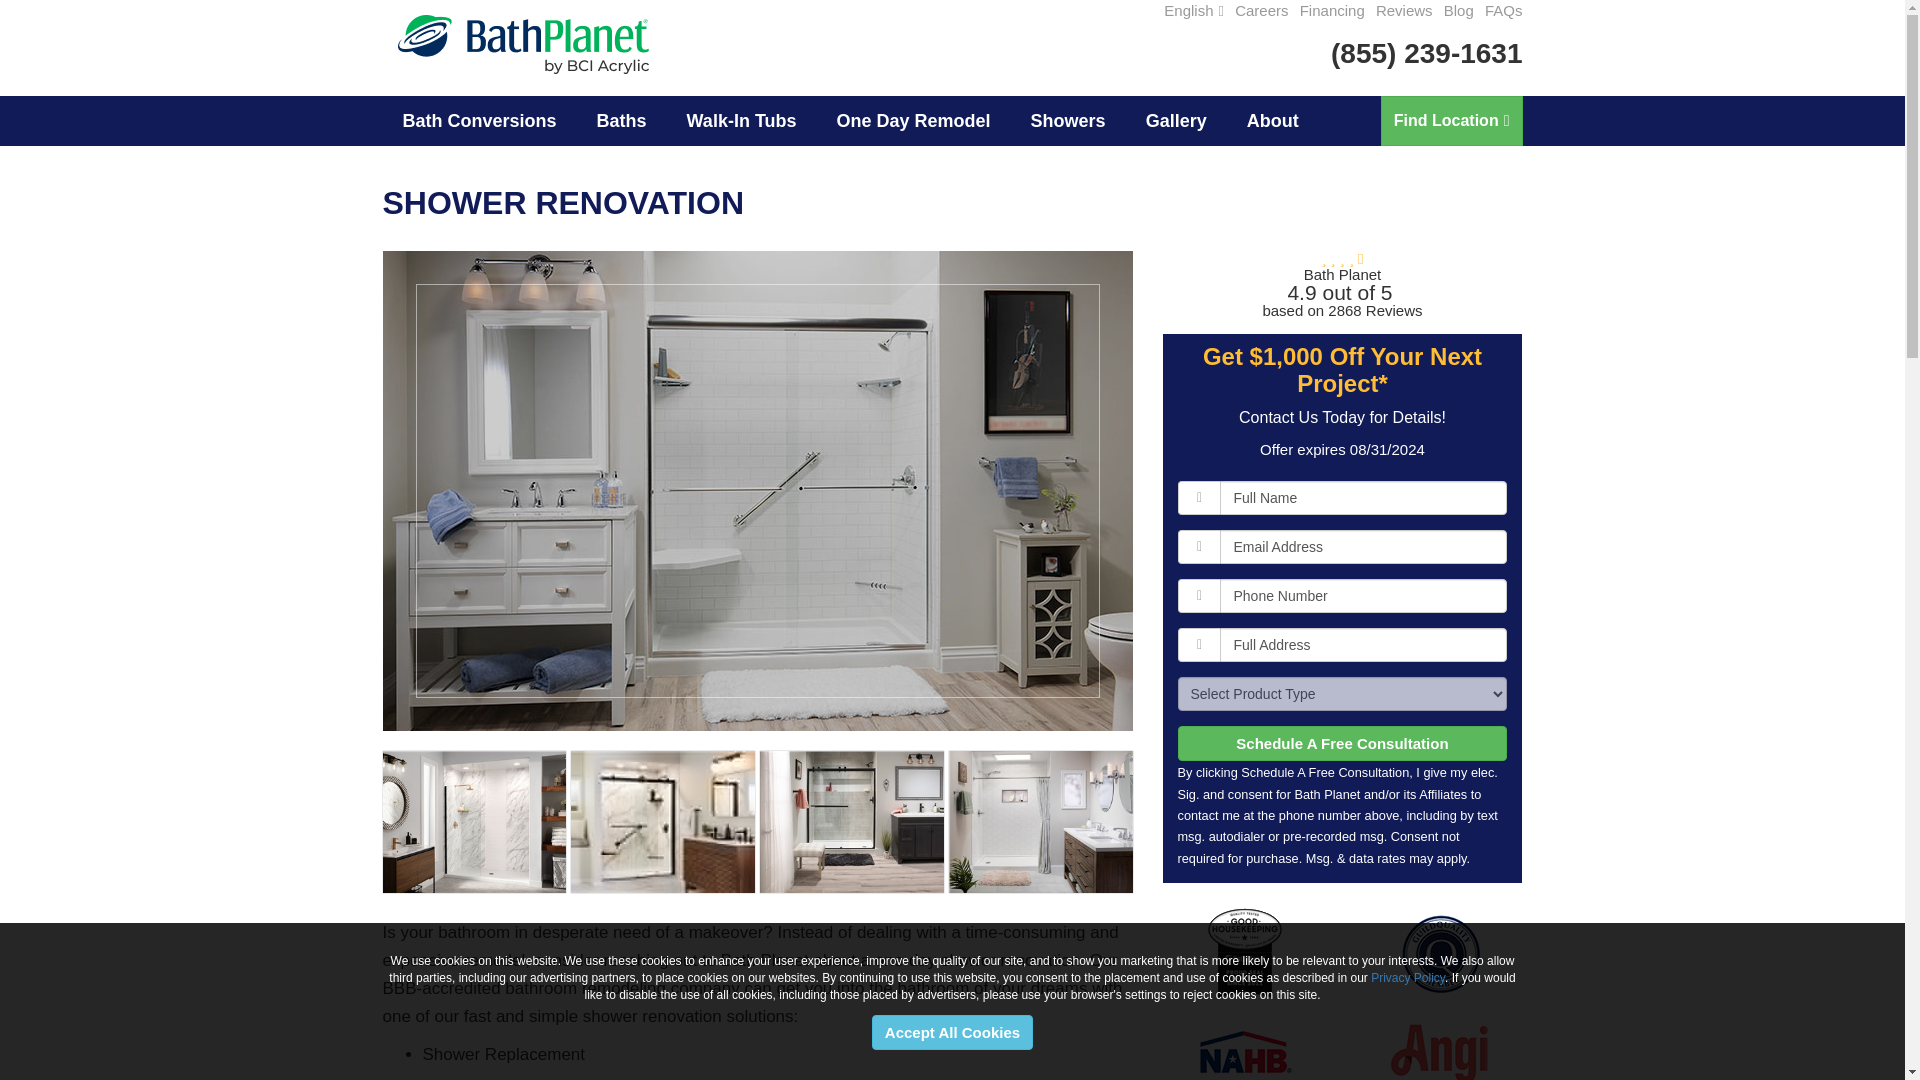 This screenshot has height=1080, width=1920. I want to click on Careers, so click(1261, 10).